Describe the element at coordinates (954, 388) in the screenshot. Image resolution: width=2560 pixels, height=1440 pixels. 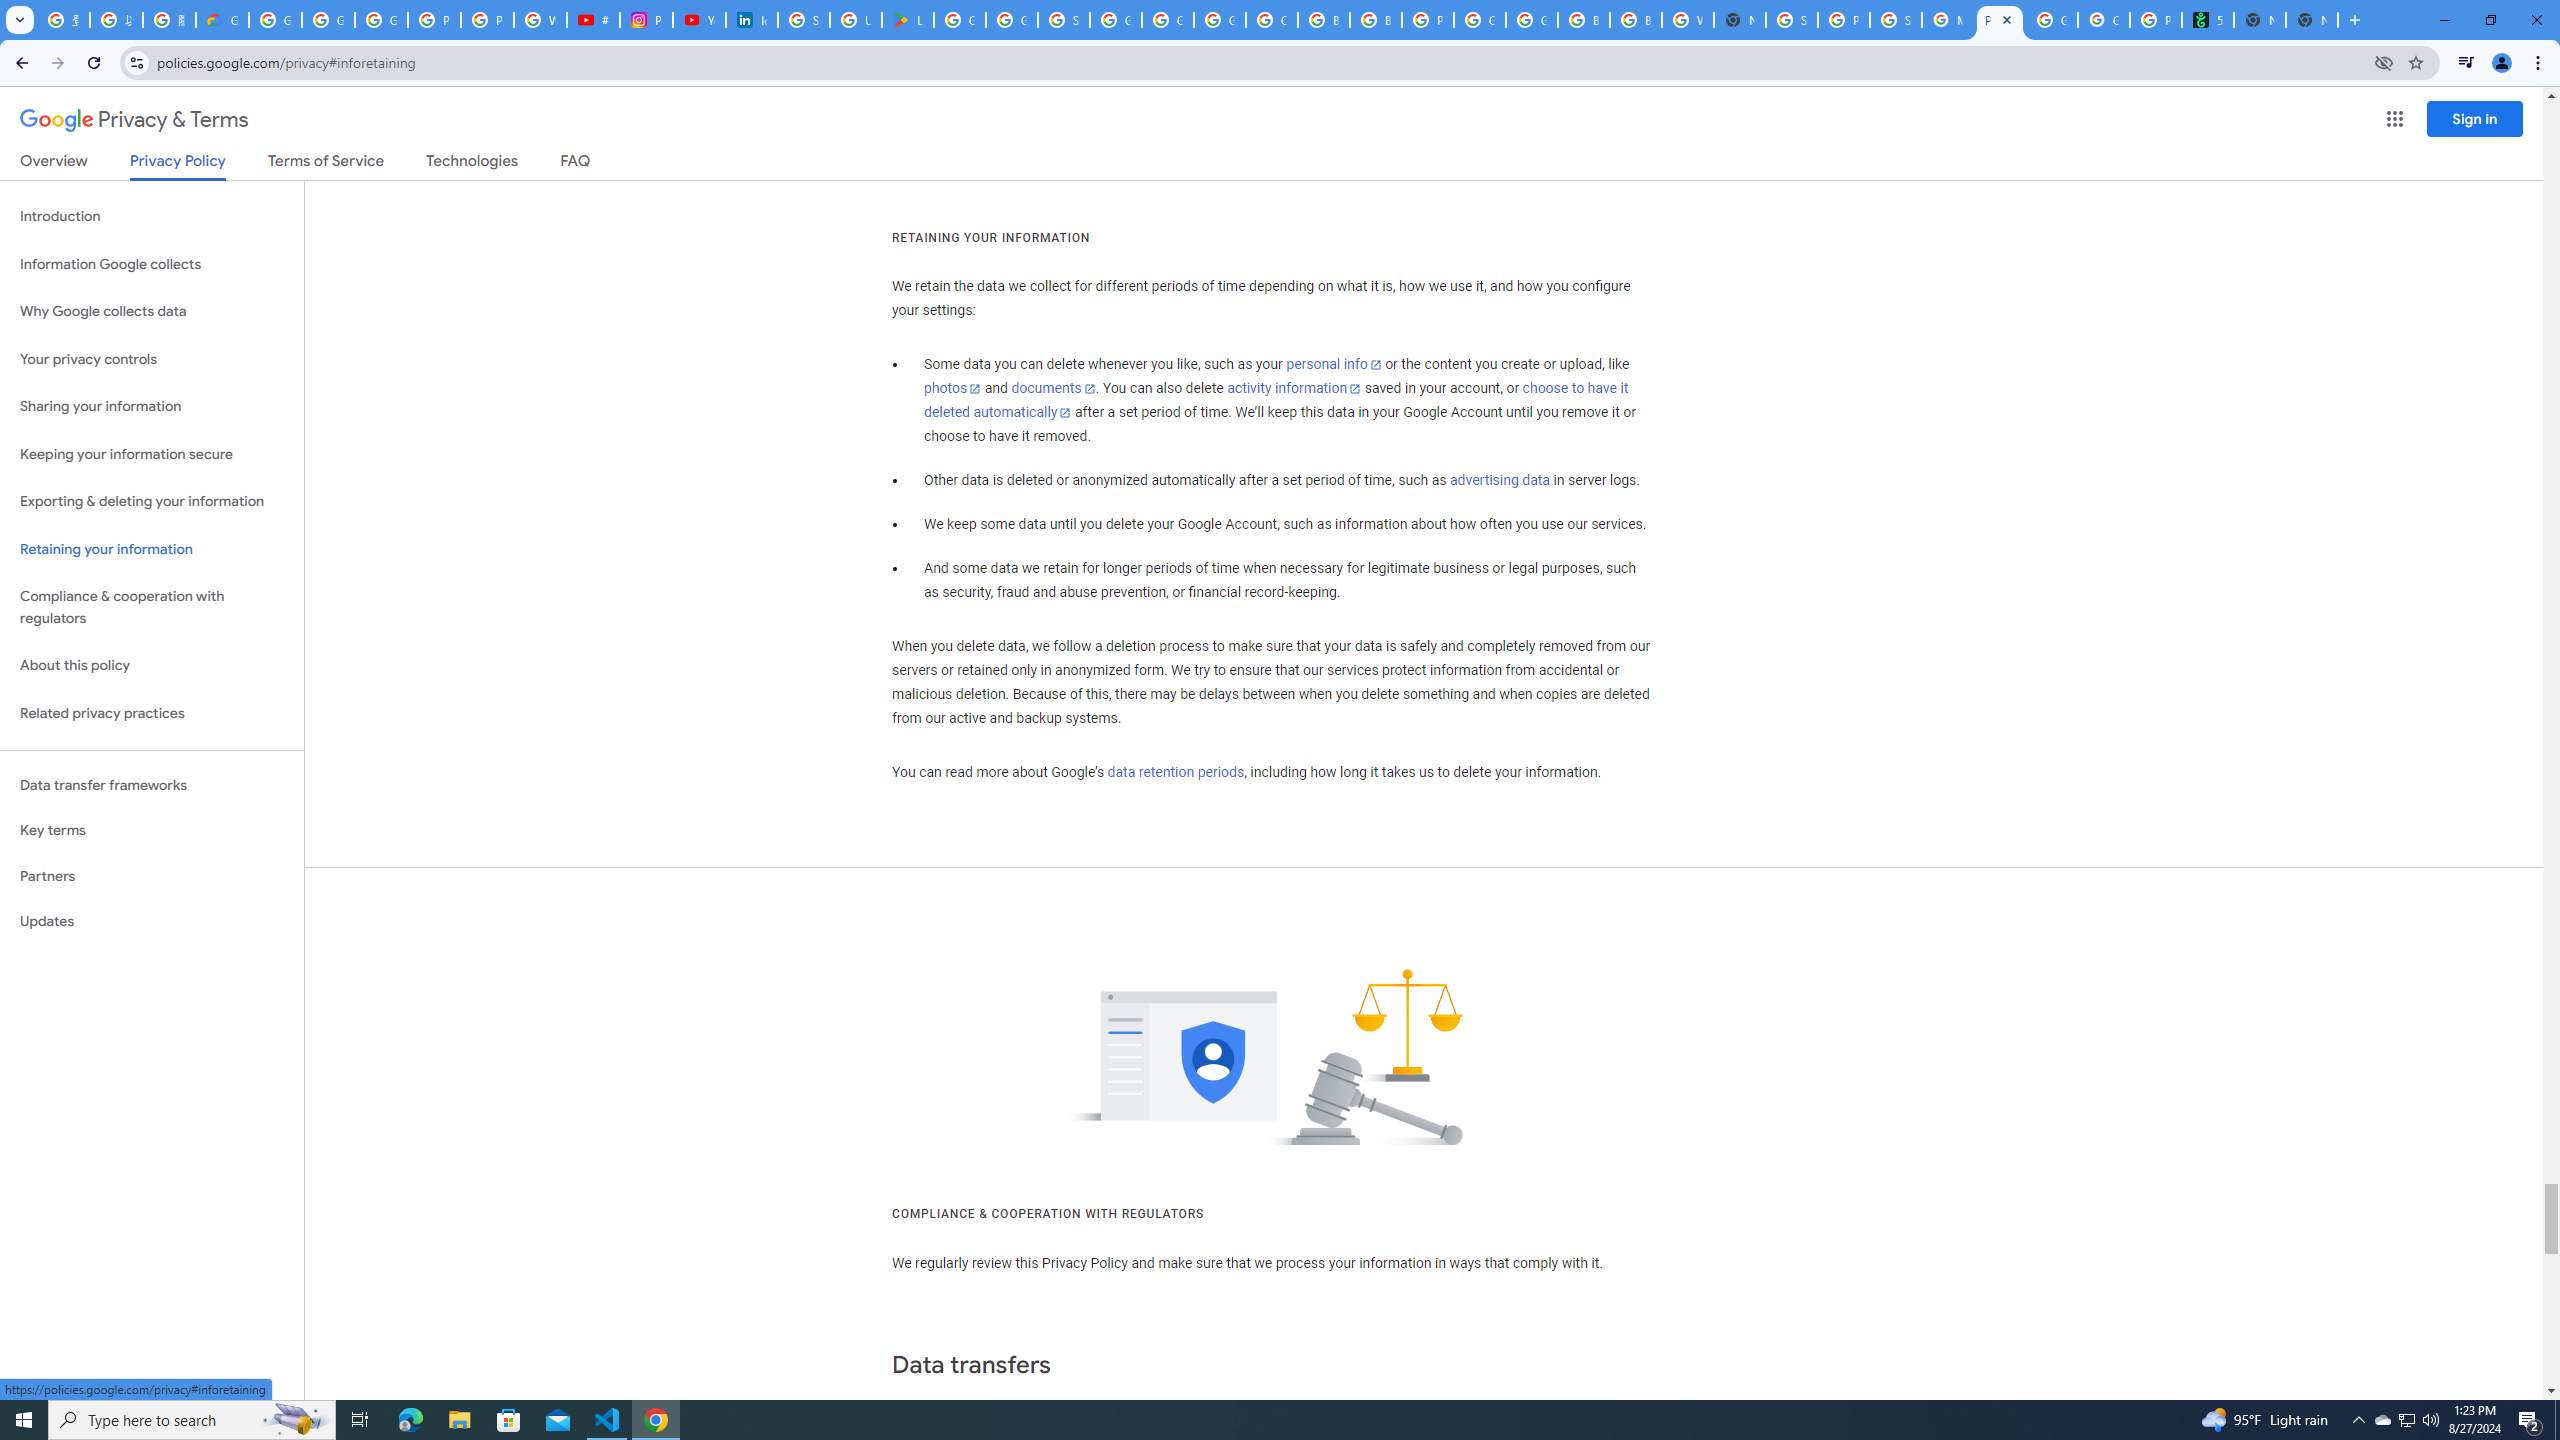
I see `photos` at that location.